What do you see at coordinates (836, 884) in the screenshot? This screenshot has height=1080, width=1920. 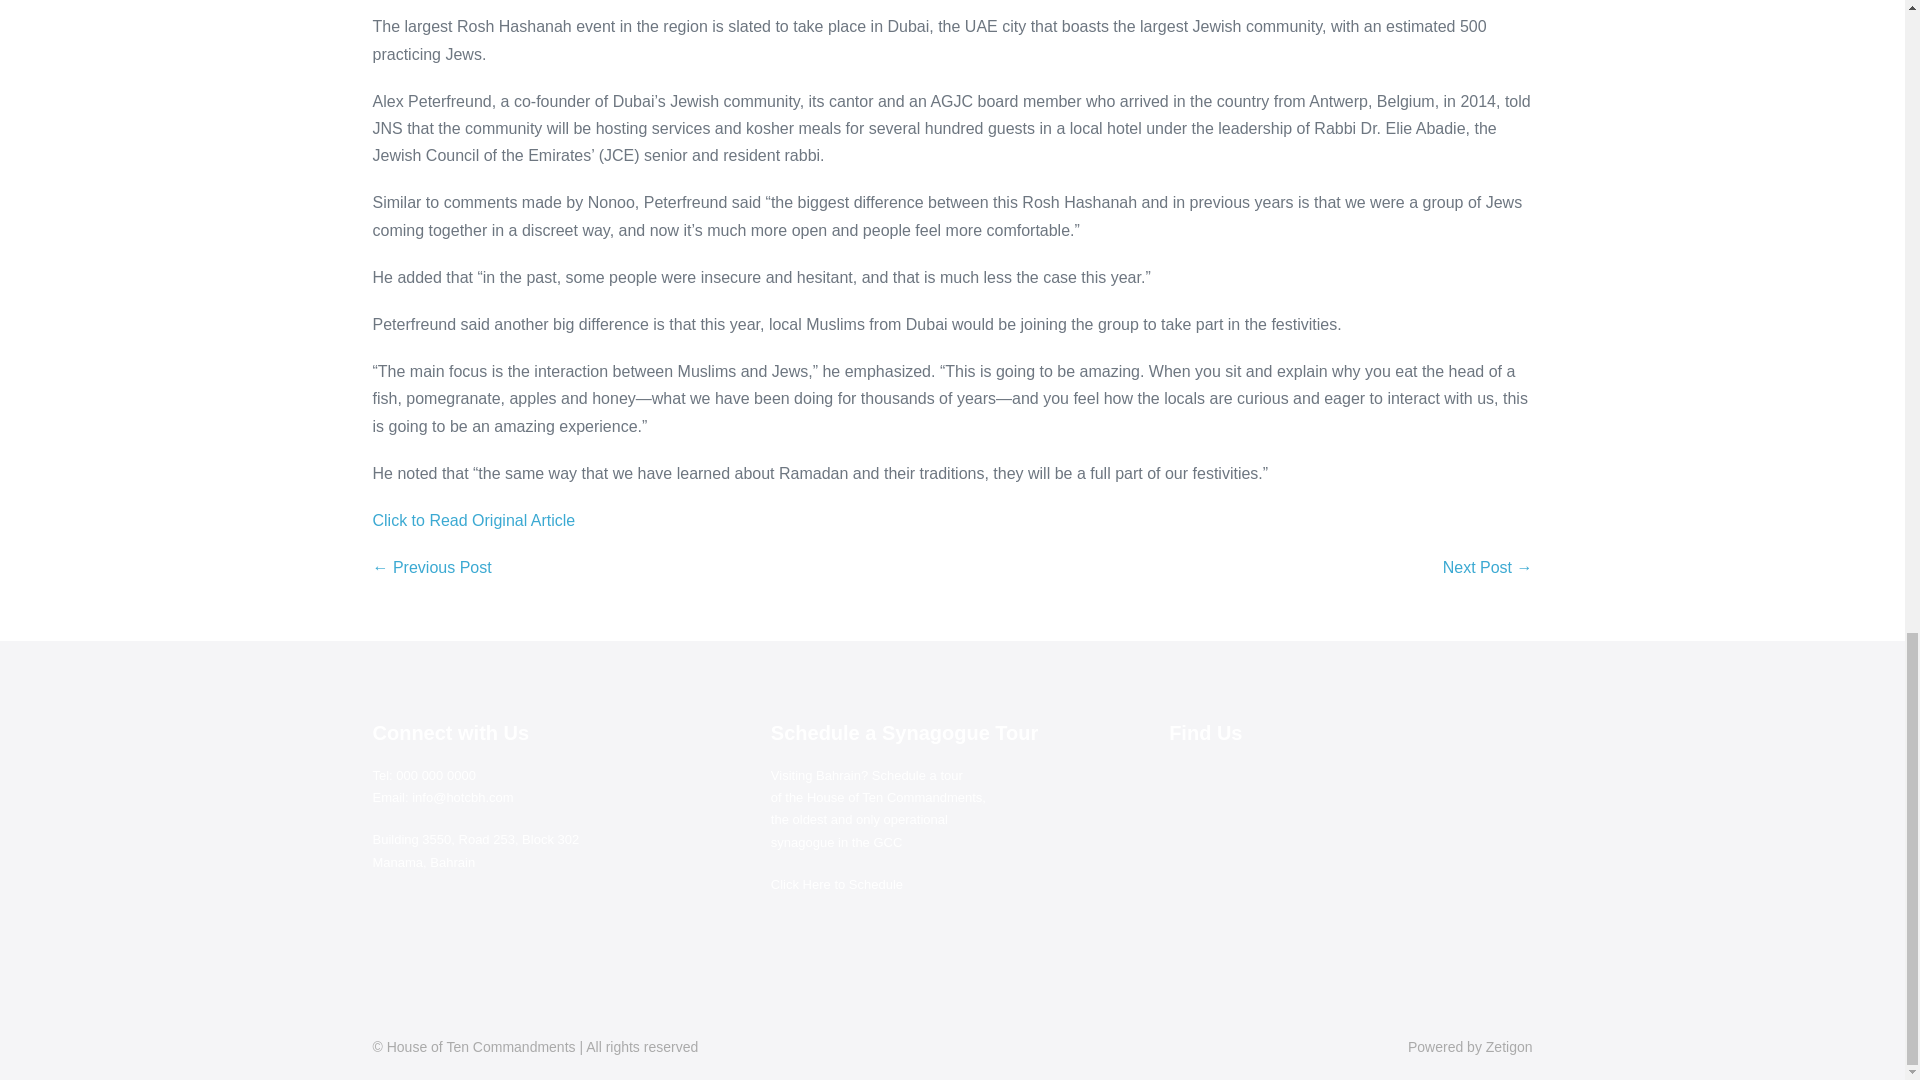 I see `Click Here to Schedule` at bounding box center [836, 884].